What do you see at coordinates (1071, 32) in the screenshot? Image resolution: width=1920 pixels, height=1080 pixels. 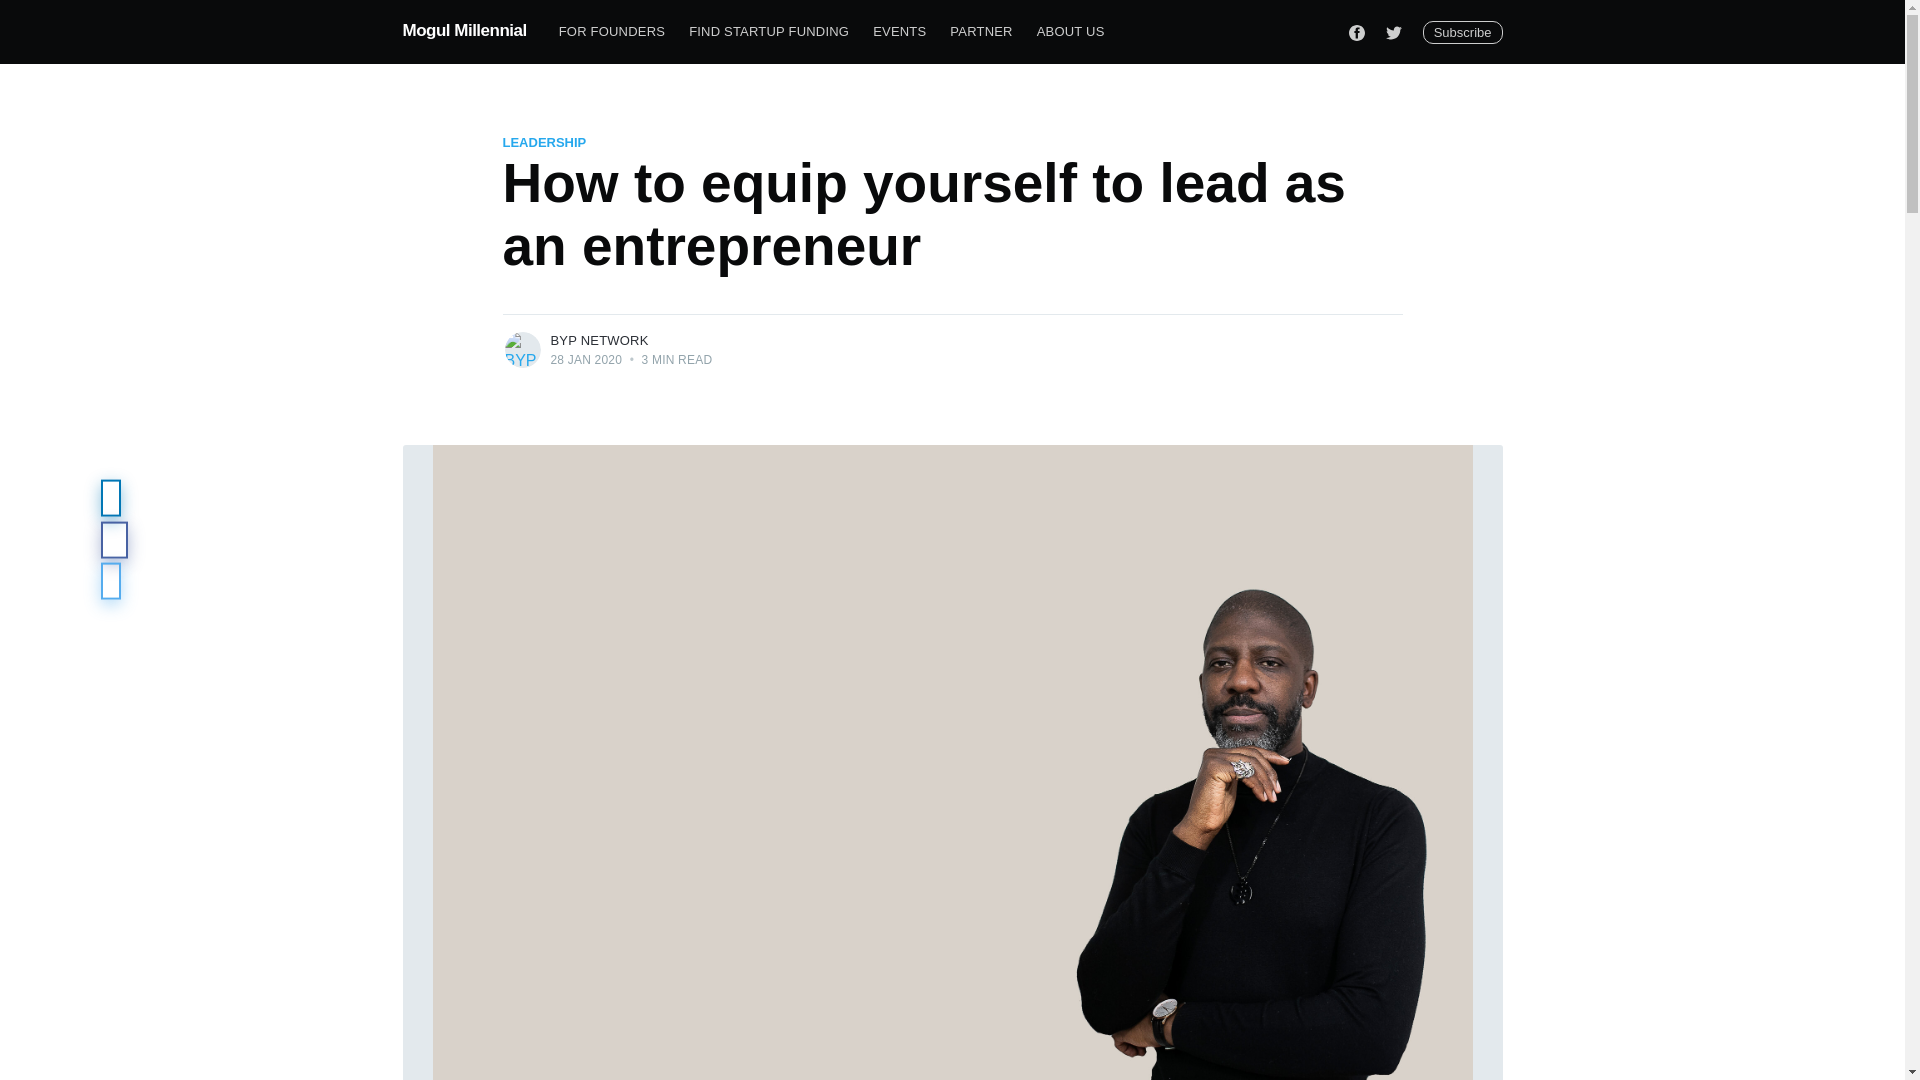 I see `ABOUT US` at bounding box center [1071, 32].